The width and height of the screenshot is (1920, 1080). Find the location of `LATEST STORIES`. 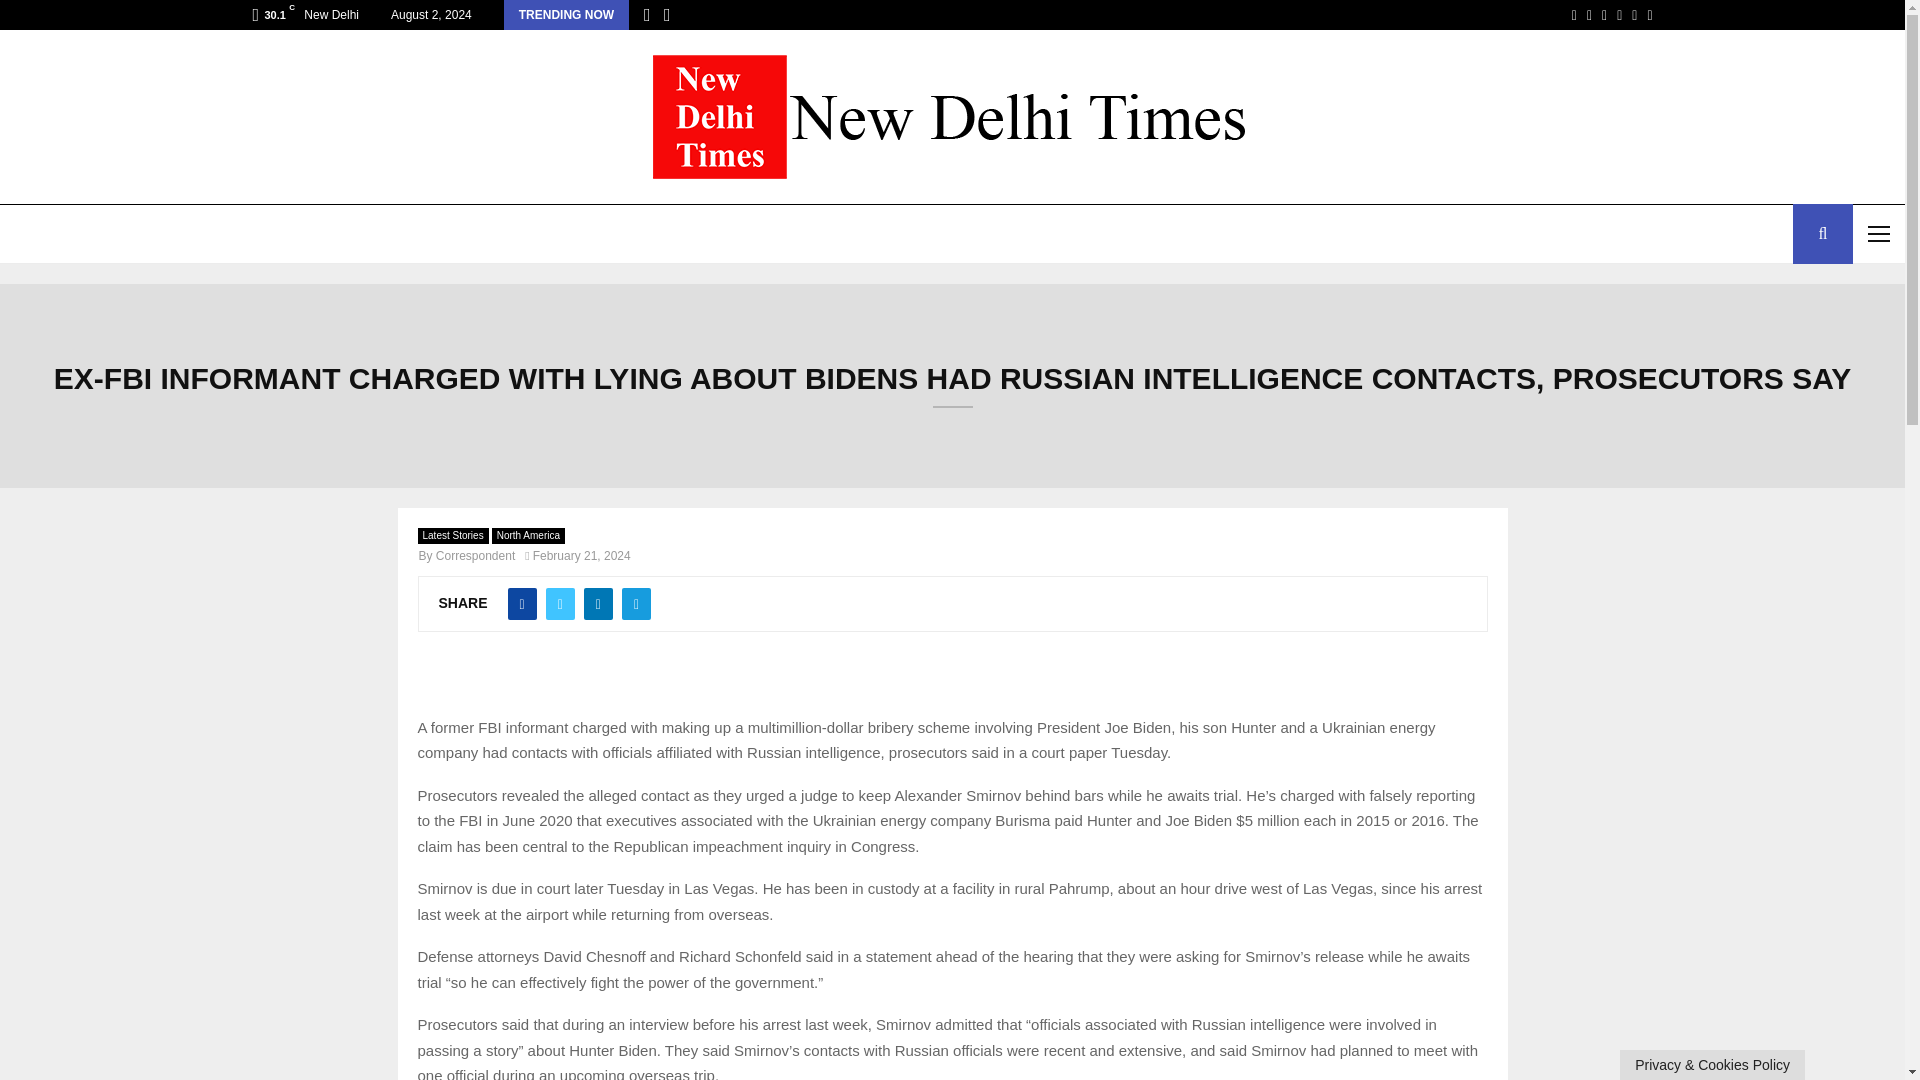

LATEST STORIES is located at coordinates (74, 234).